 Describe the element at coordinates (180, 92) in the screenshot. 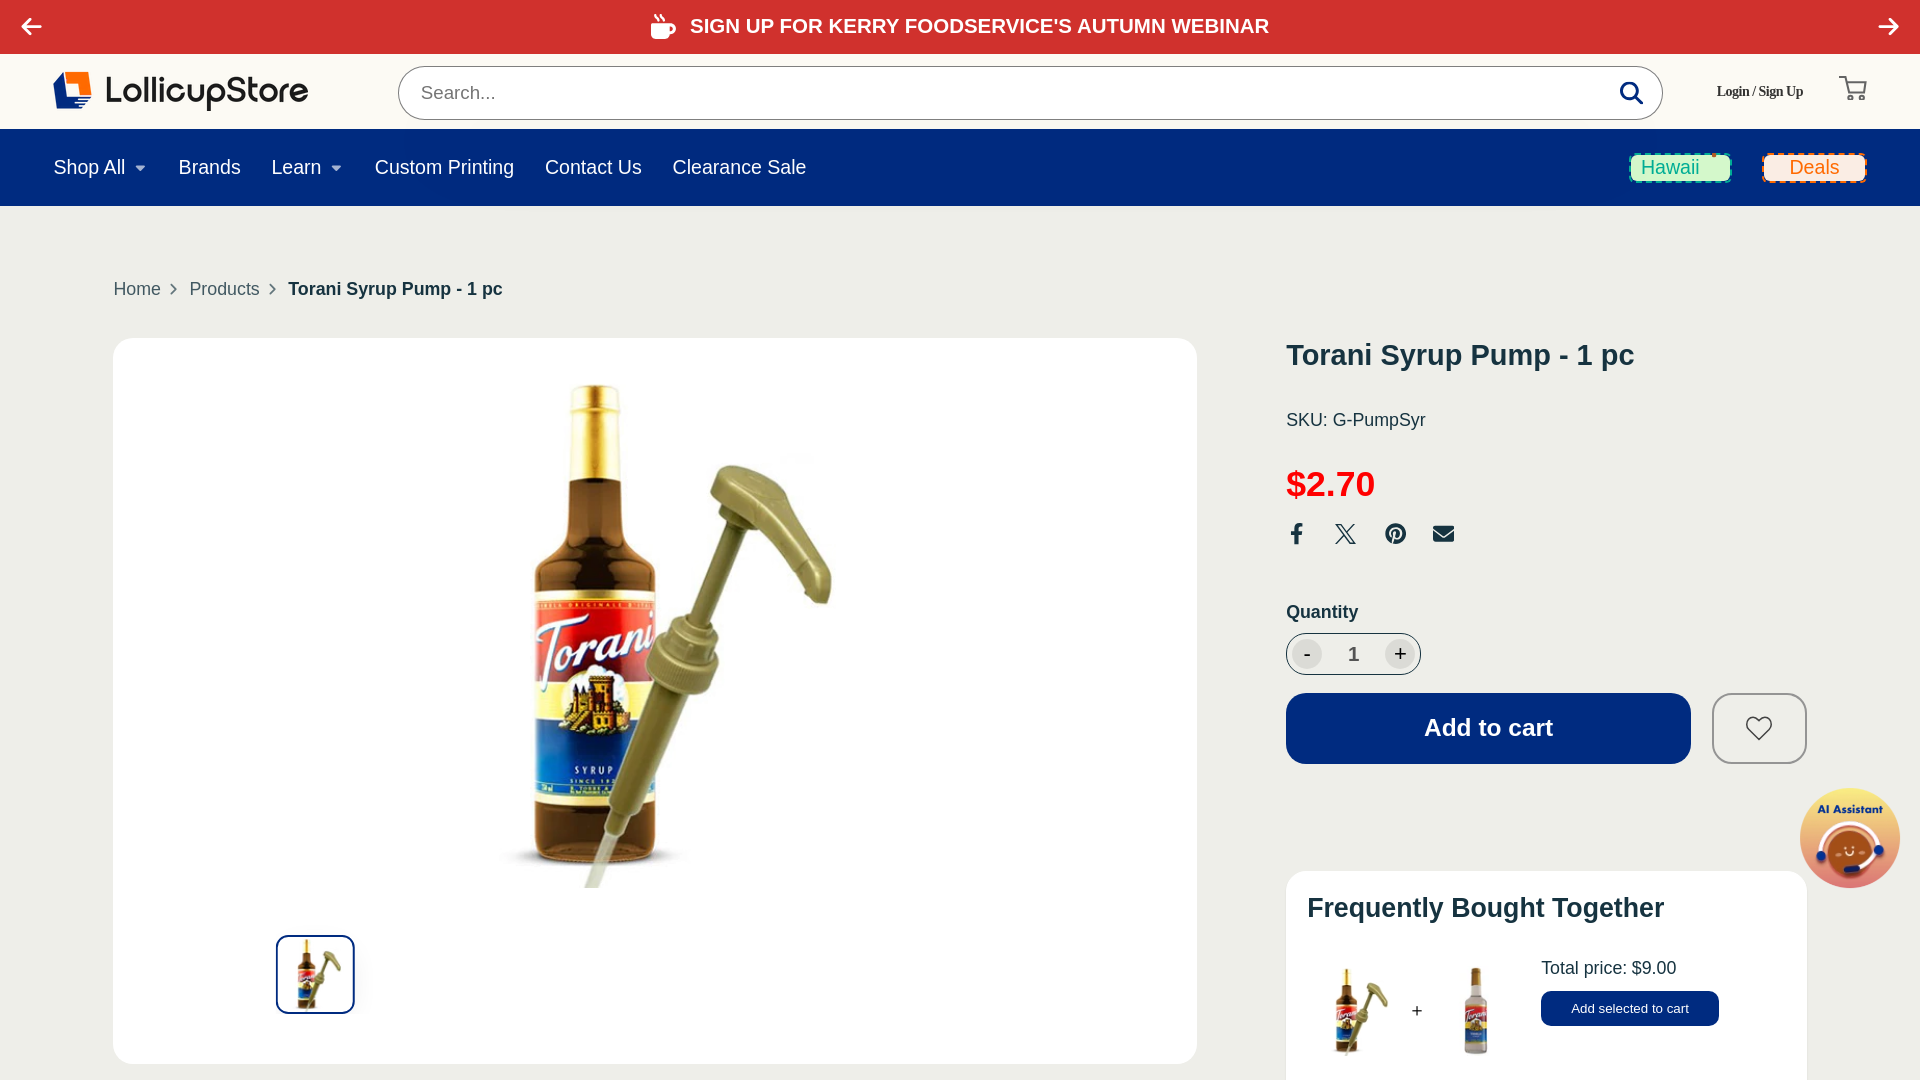

I see `Logo` at that location.